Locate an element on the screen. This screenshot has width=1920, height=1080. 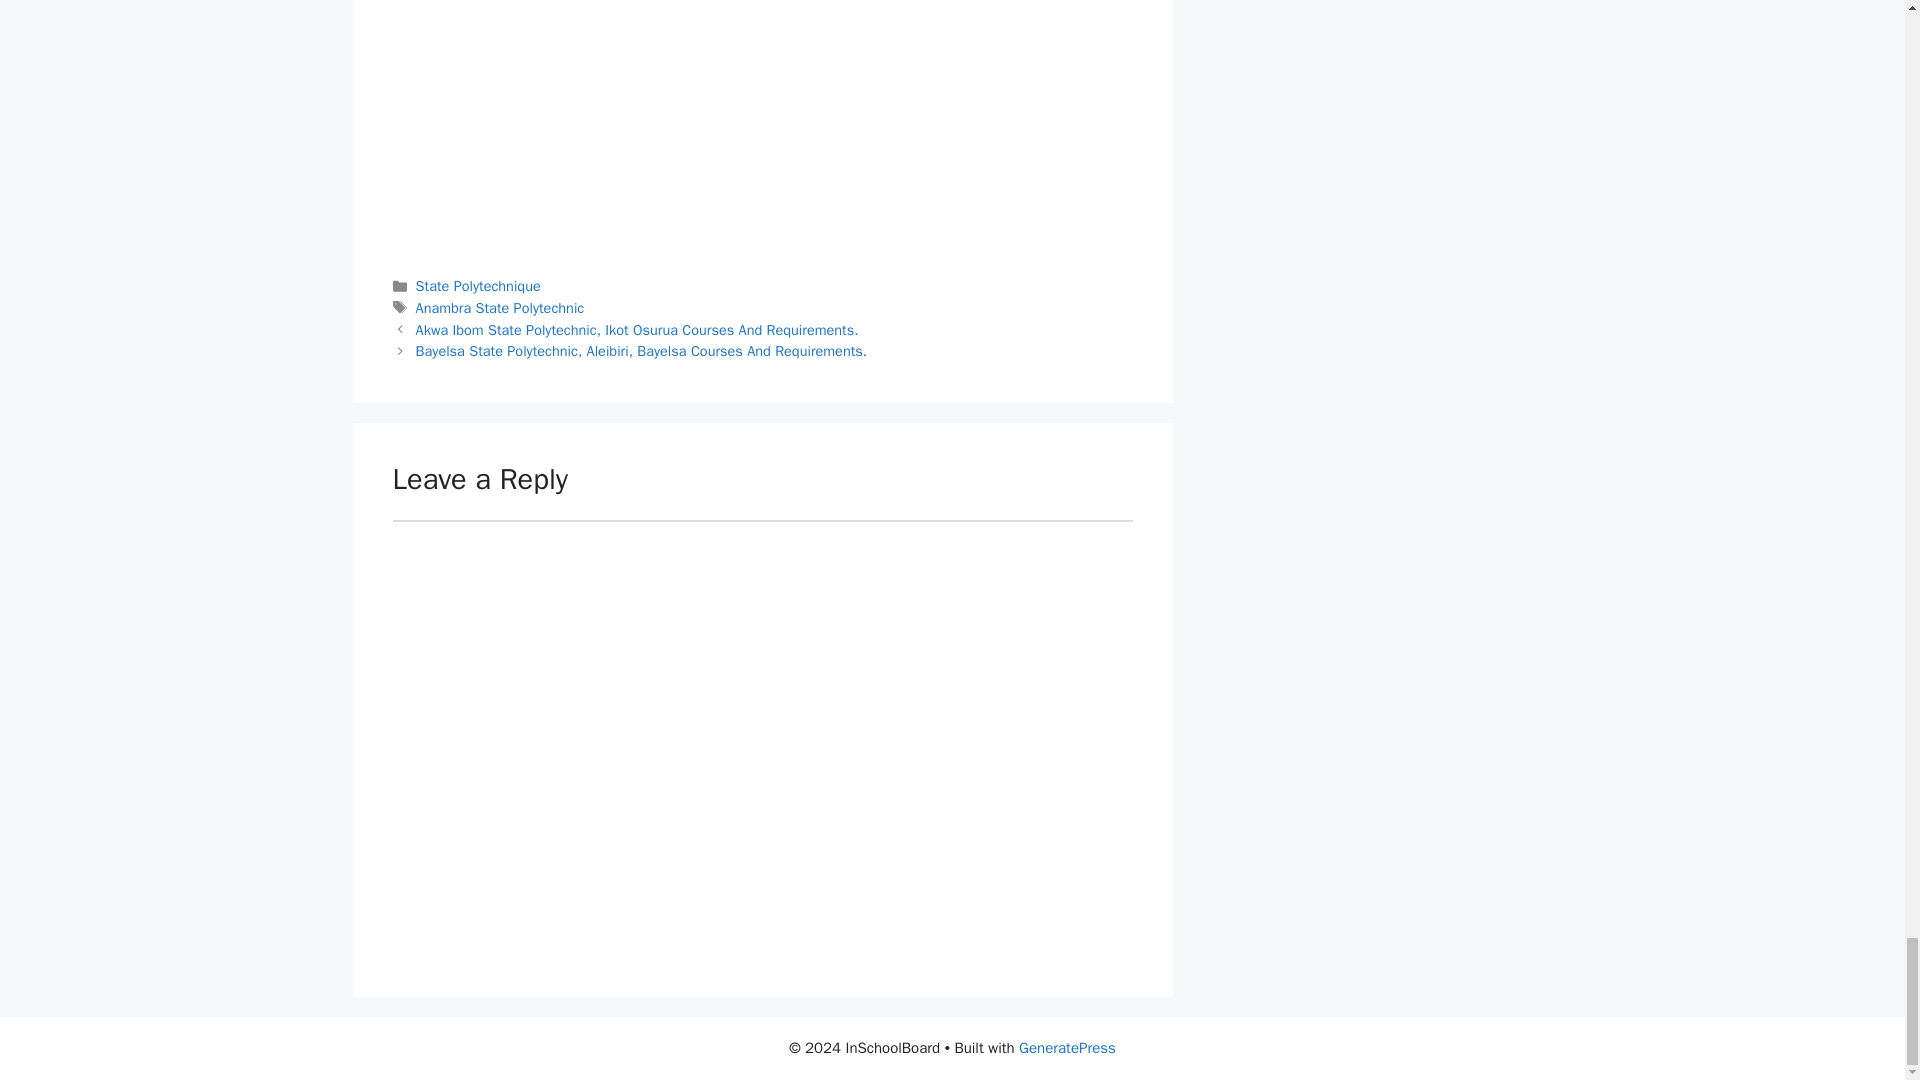
State Polytechnique is located at coordinates (478, 285).